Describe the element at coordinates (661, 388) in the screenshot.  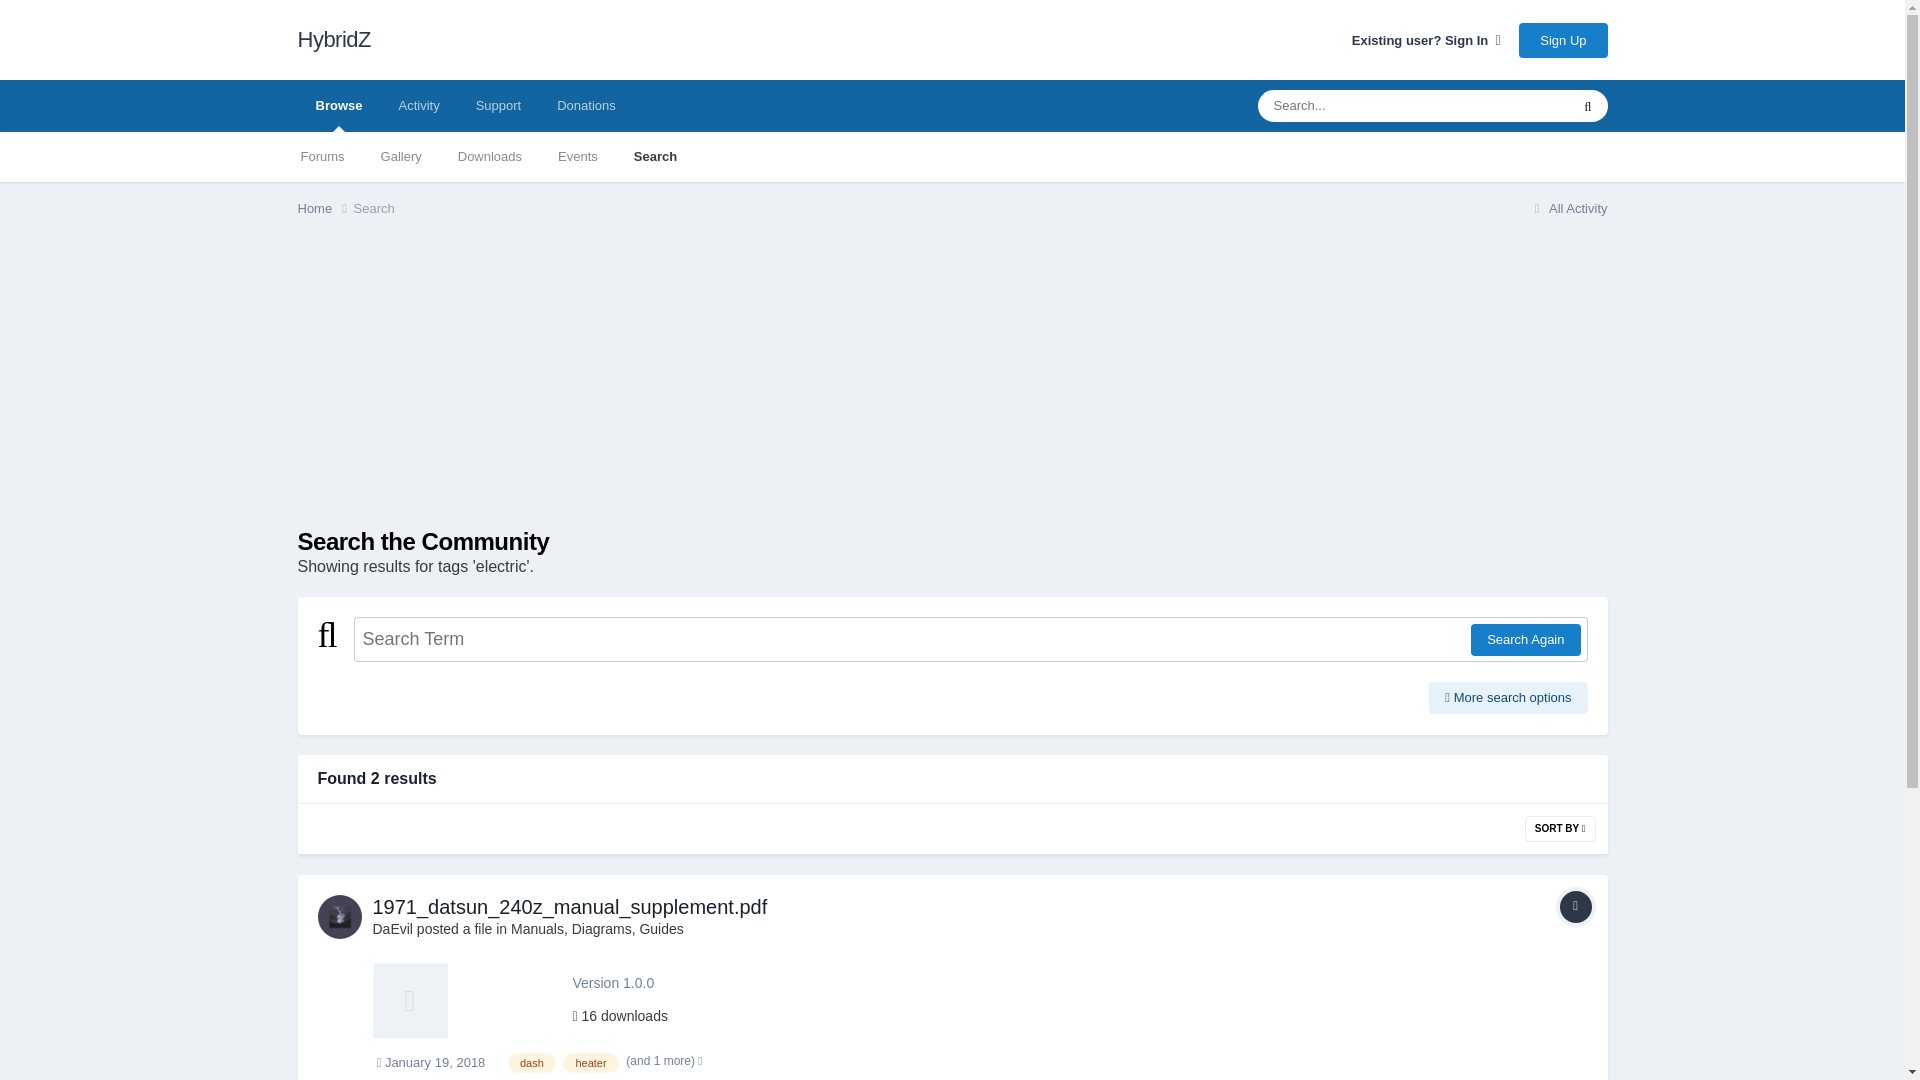
I see `Advertisement` at that location.